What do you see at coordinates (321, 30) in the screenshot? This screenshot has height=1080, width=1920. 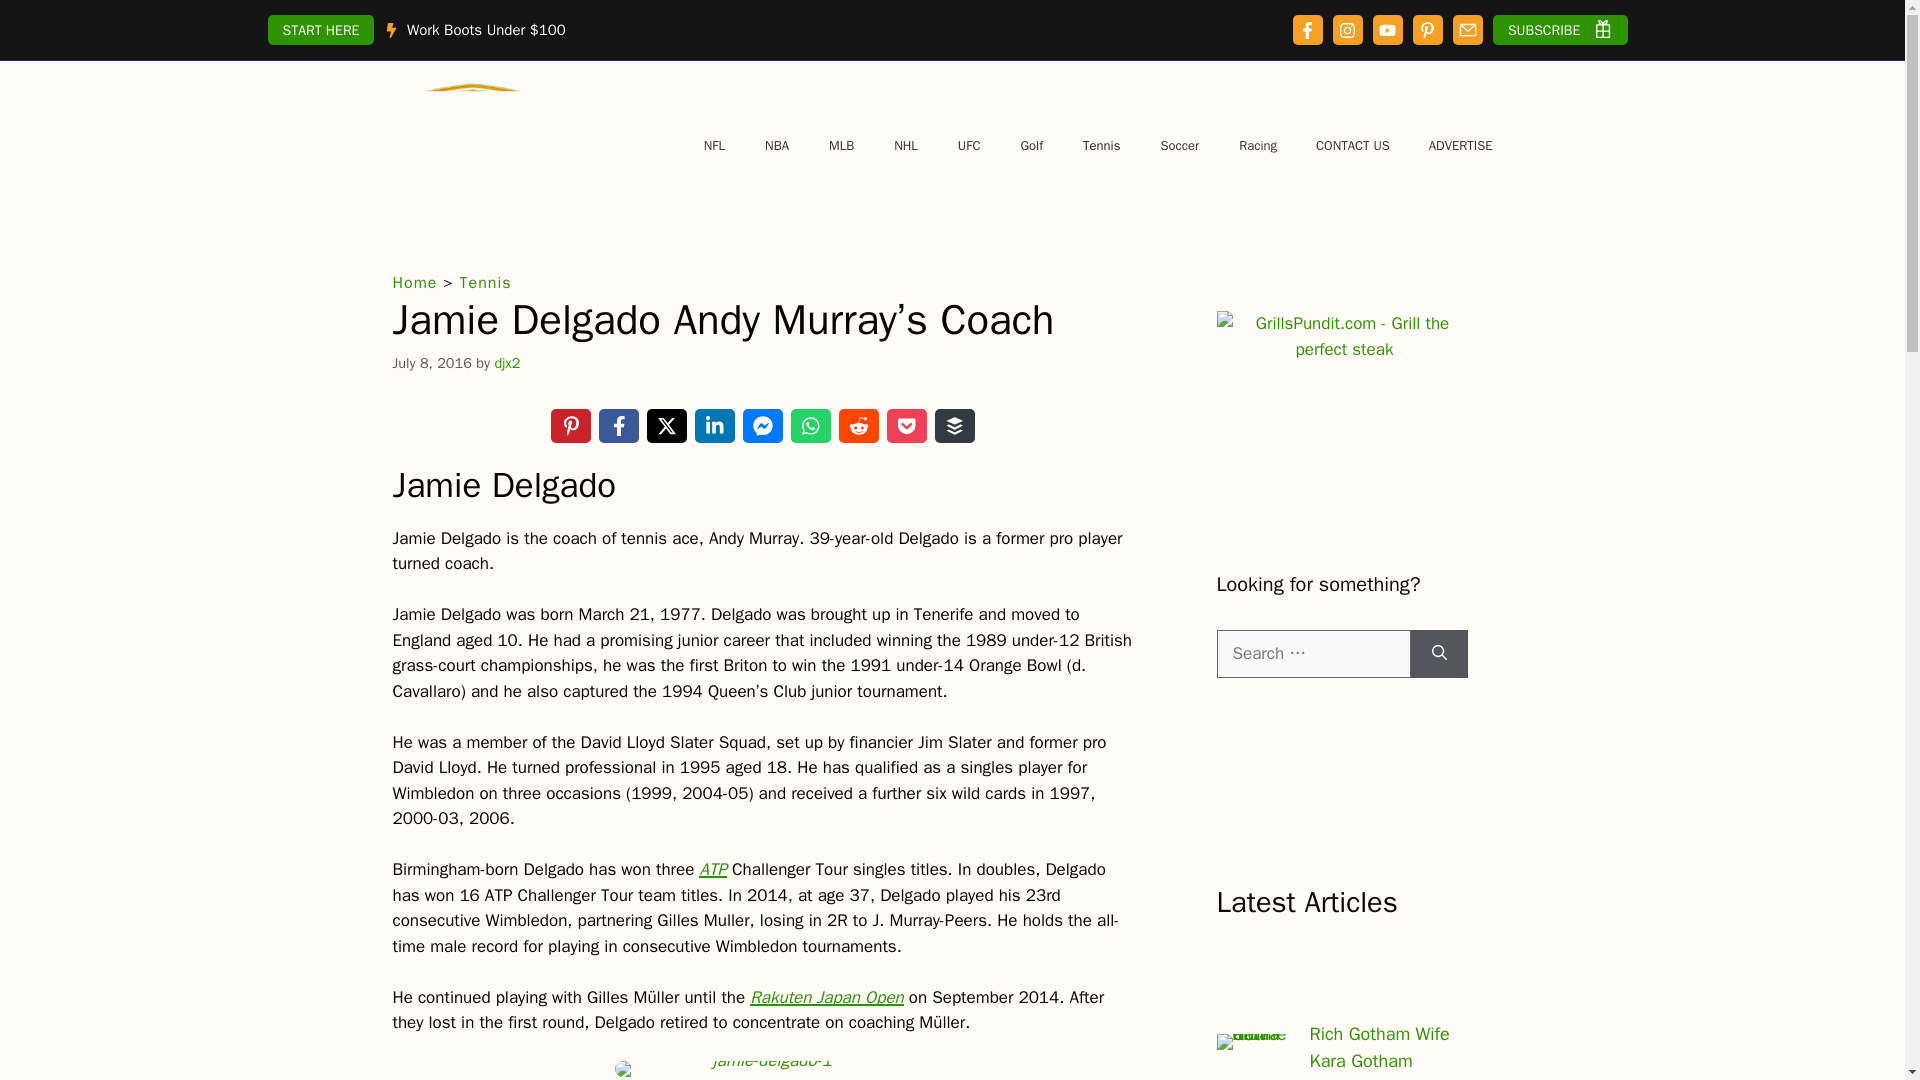 I see `START HERE` at bounding box center [321, 30].